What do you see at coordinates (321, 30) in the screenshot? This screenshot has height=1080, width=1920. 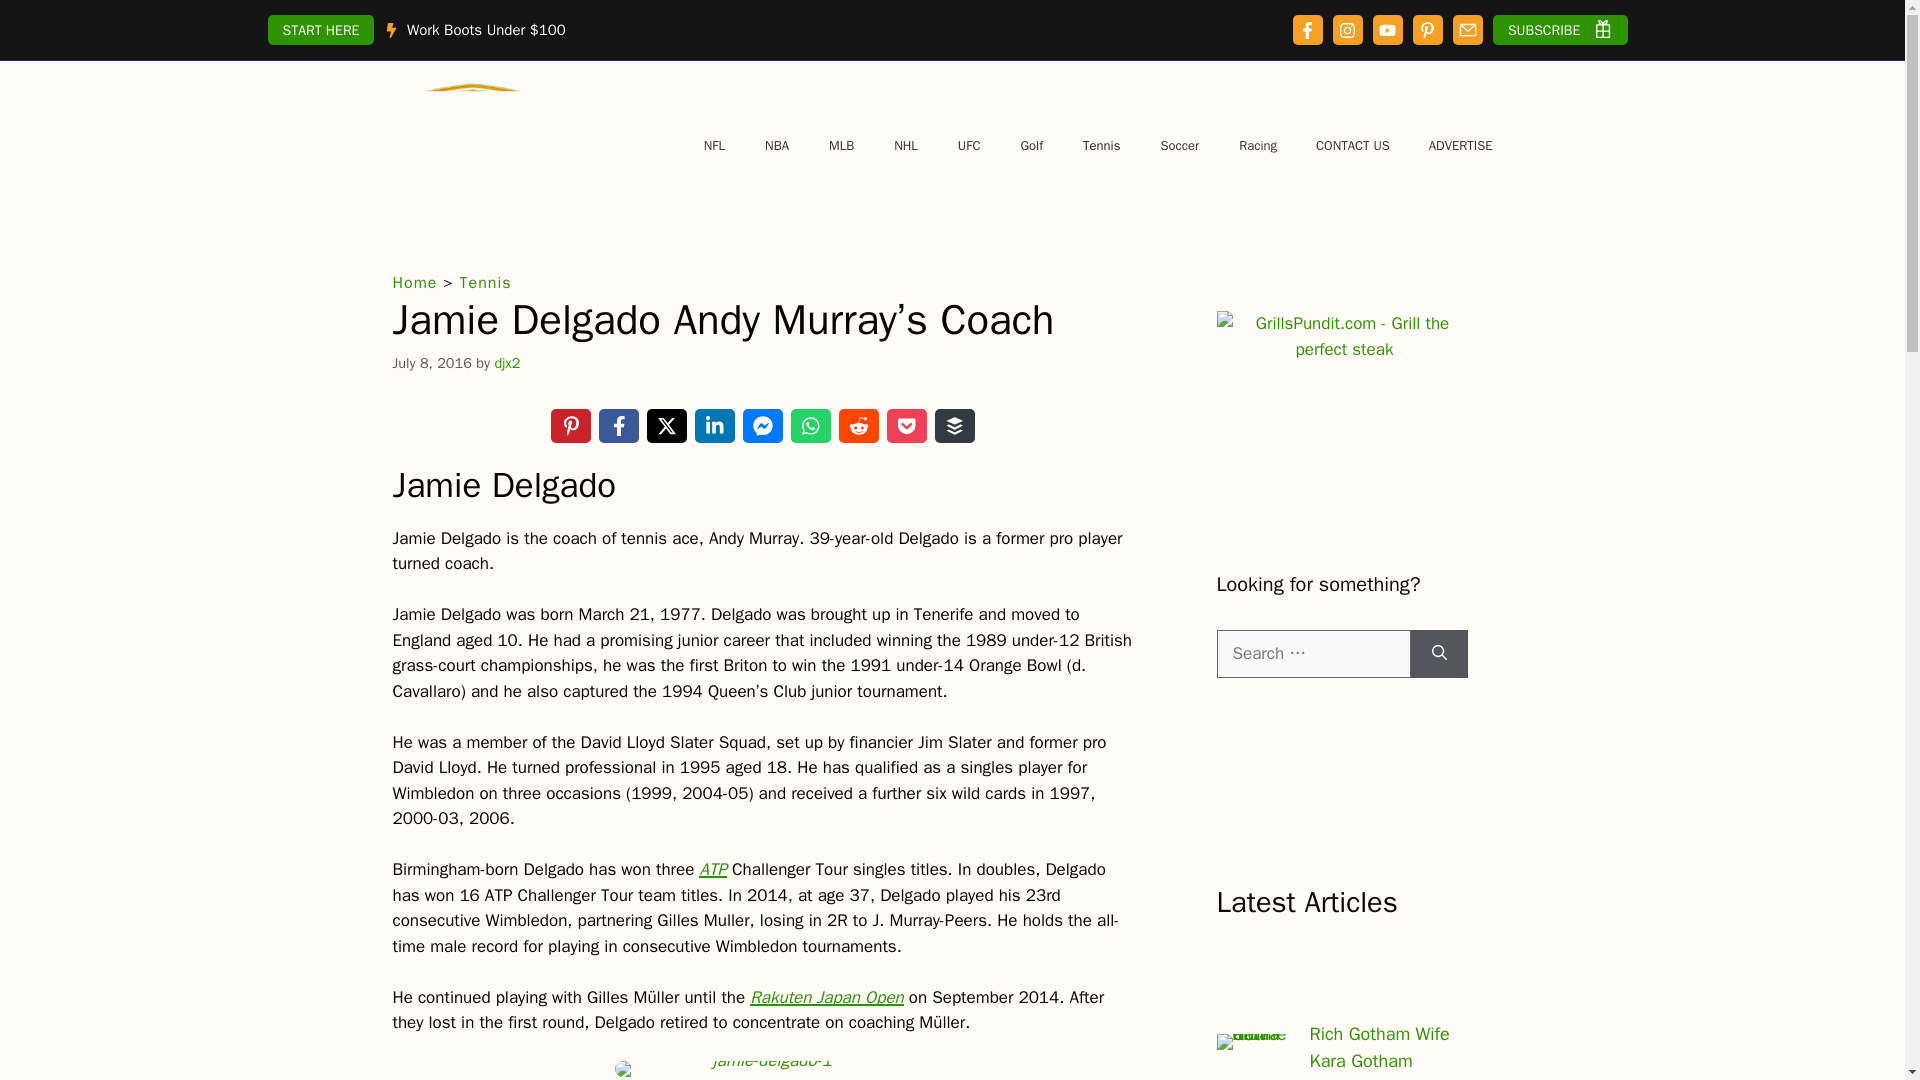 I see `START HERE` at bounding box center [321, 30].